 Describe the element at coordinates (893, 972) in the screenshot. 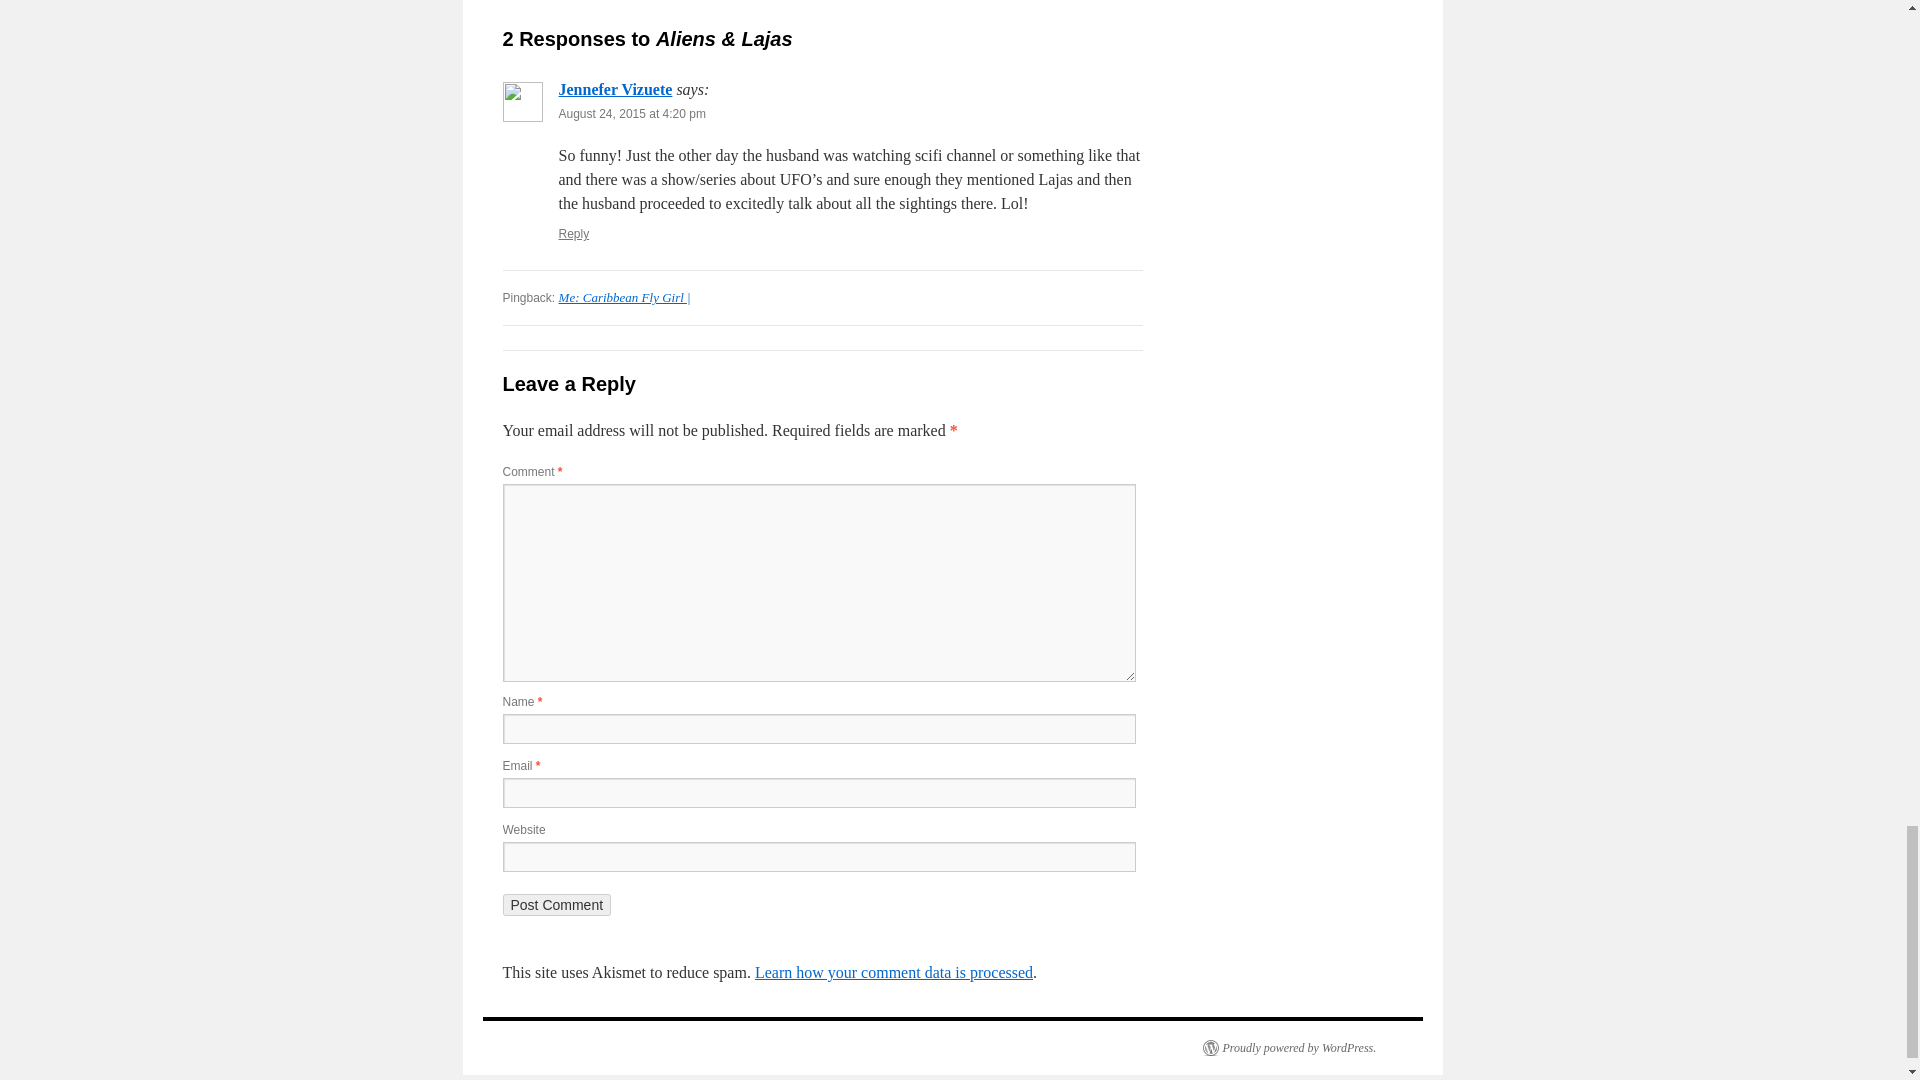

I see `Learn how your comment data is processed` at that location.